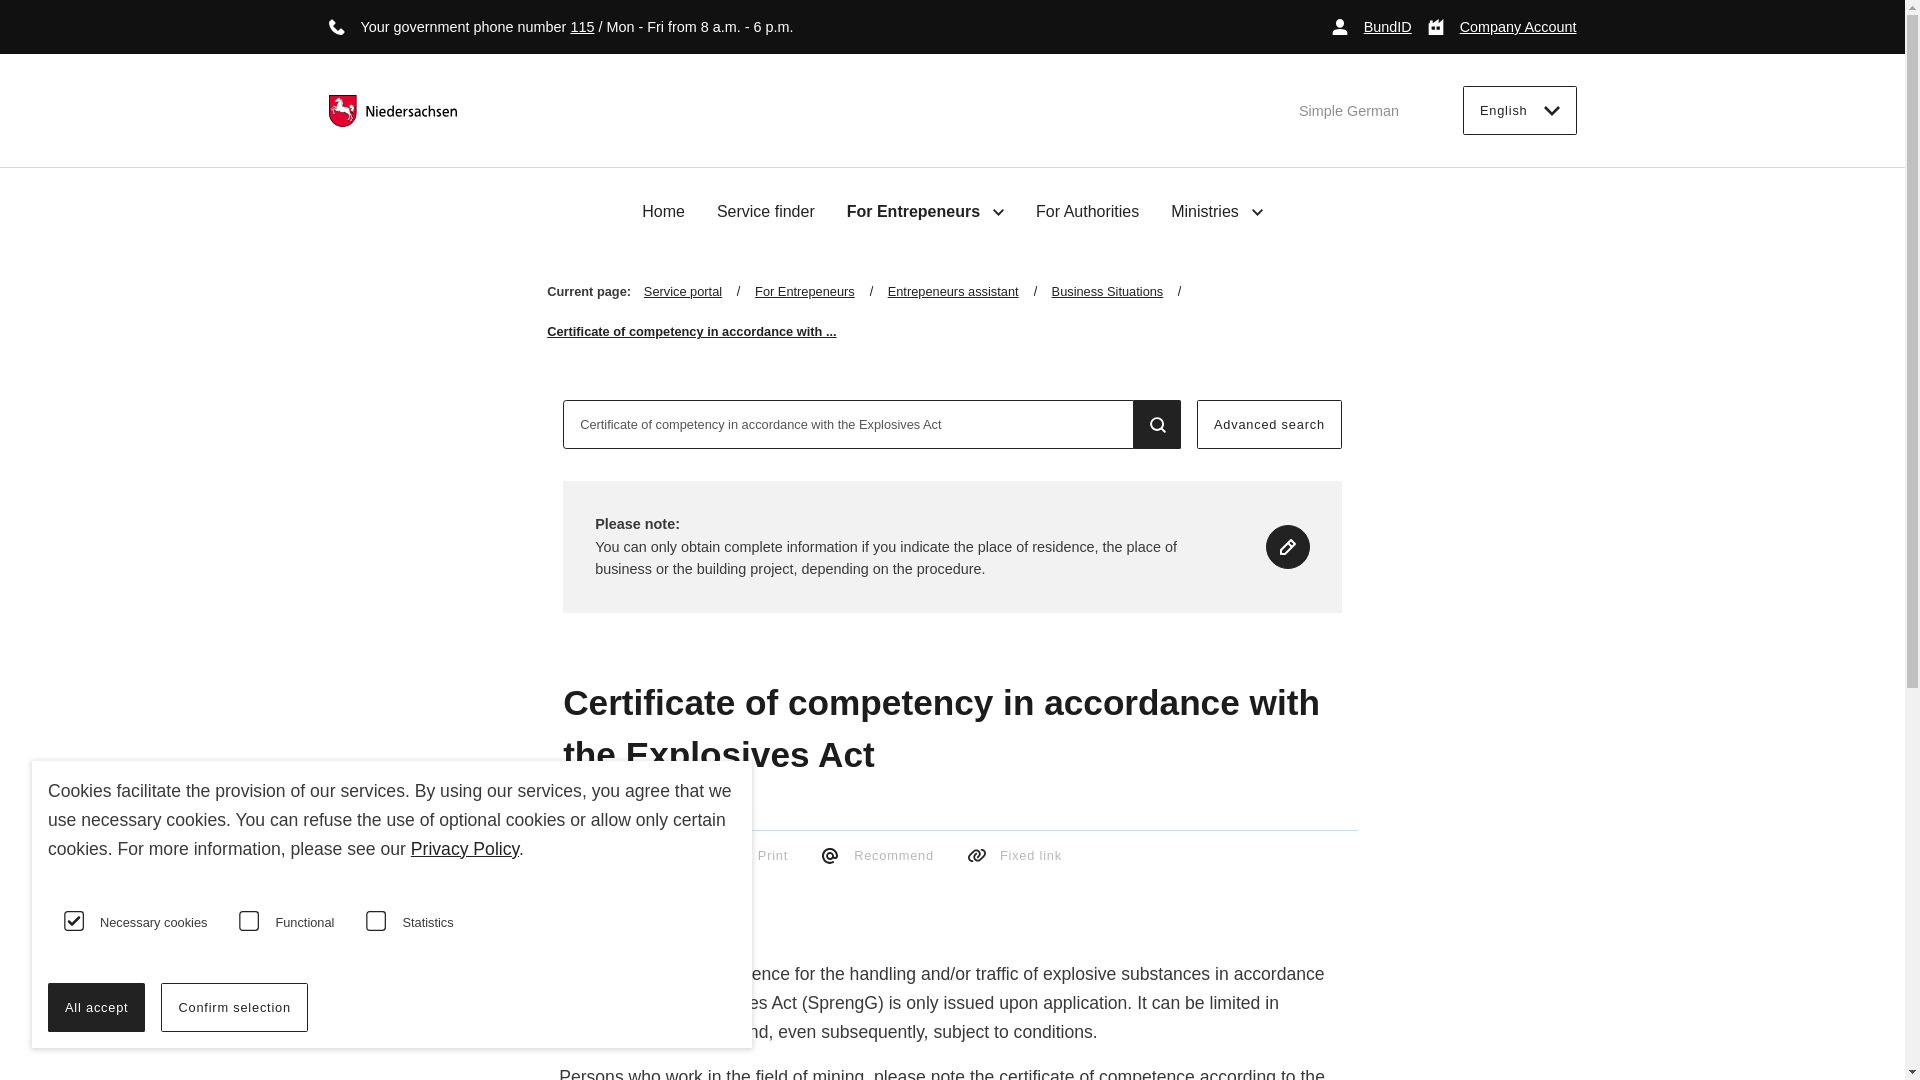 The height and width of the screenshot is (1080, 1920). Describe the element at coordinates (820, 292) in the screenshot. I see `For Entrepeneurs` at that location.